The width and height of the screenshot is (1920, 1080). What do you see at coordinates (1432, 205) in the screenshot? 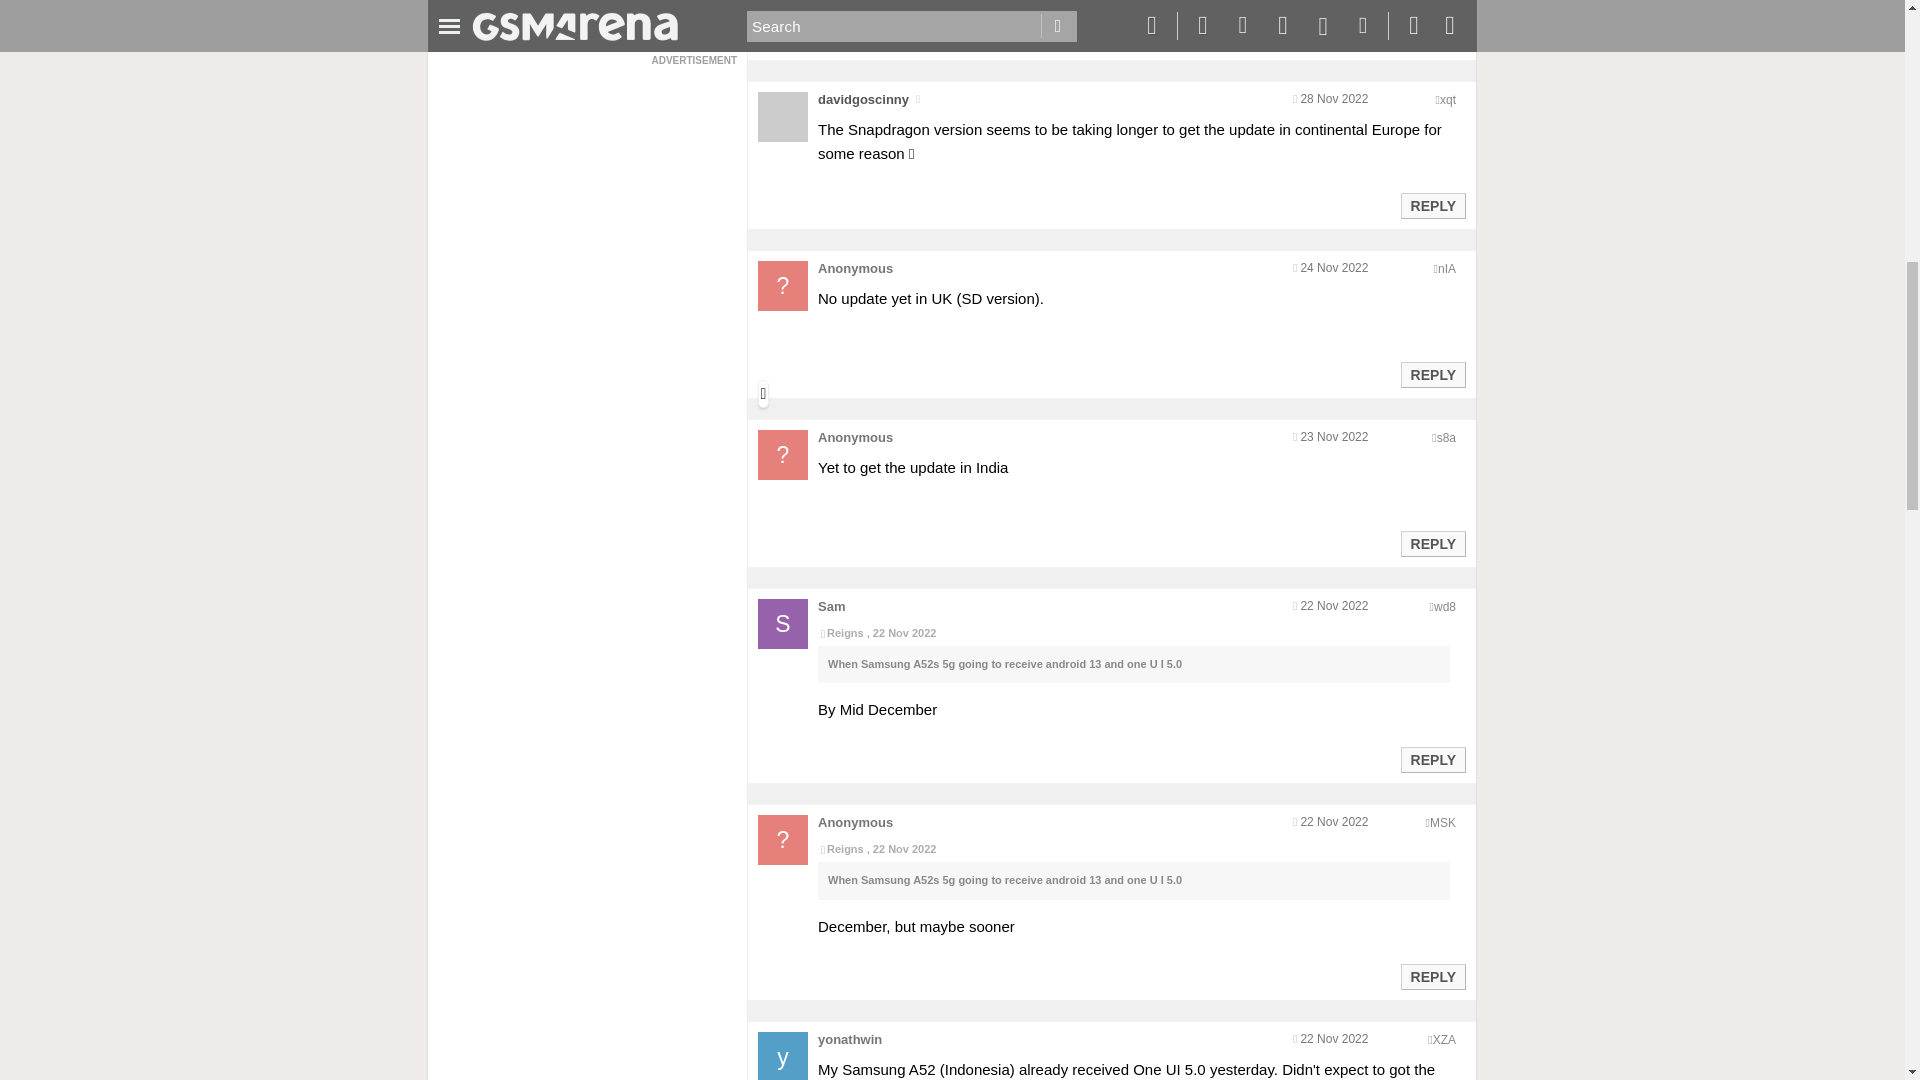
I see `Reply to this post` at bounding box center [1432, 205].